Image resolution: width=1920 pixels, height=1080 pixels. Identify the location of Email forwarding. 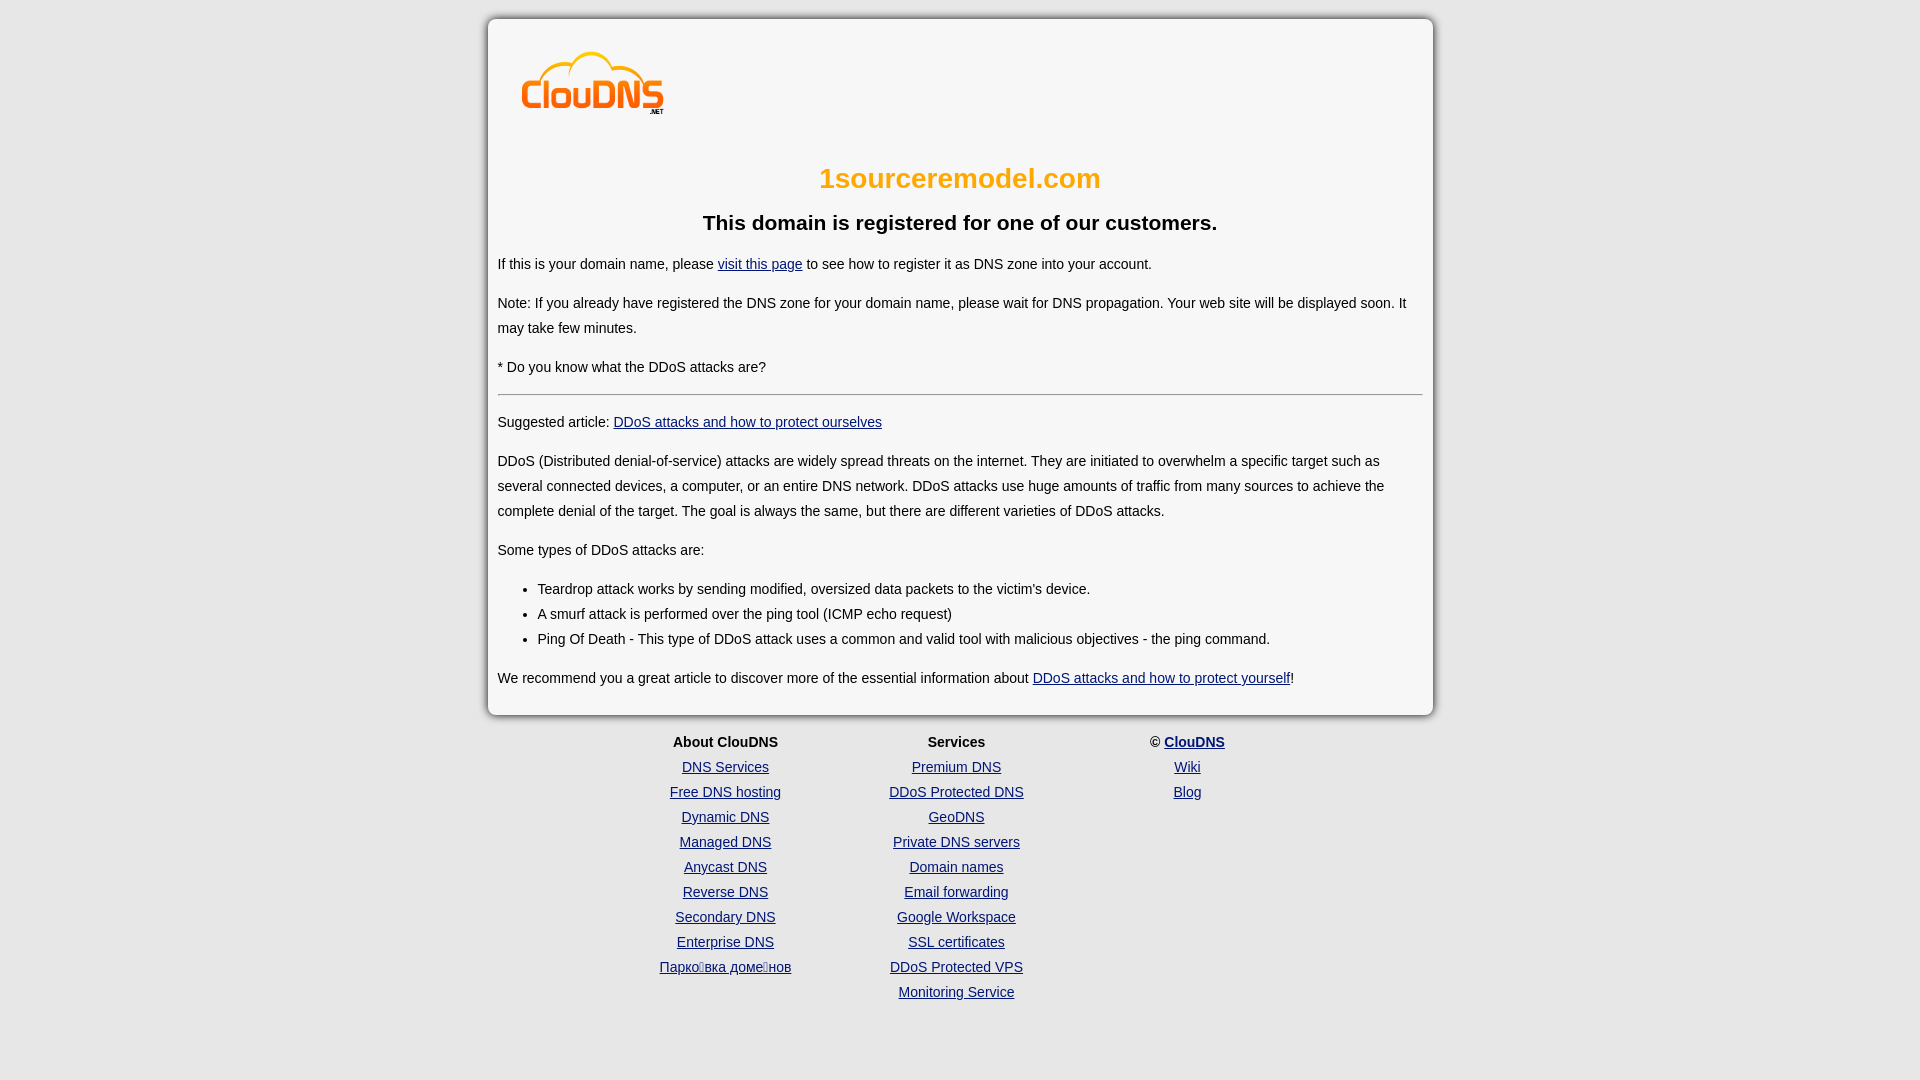
(956, 892).